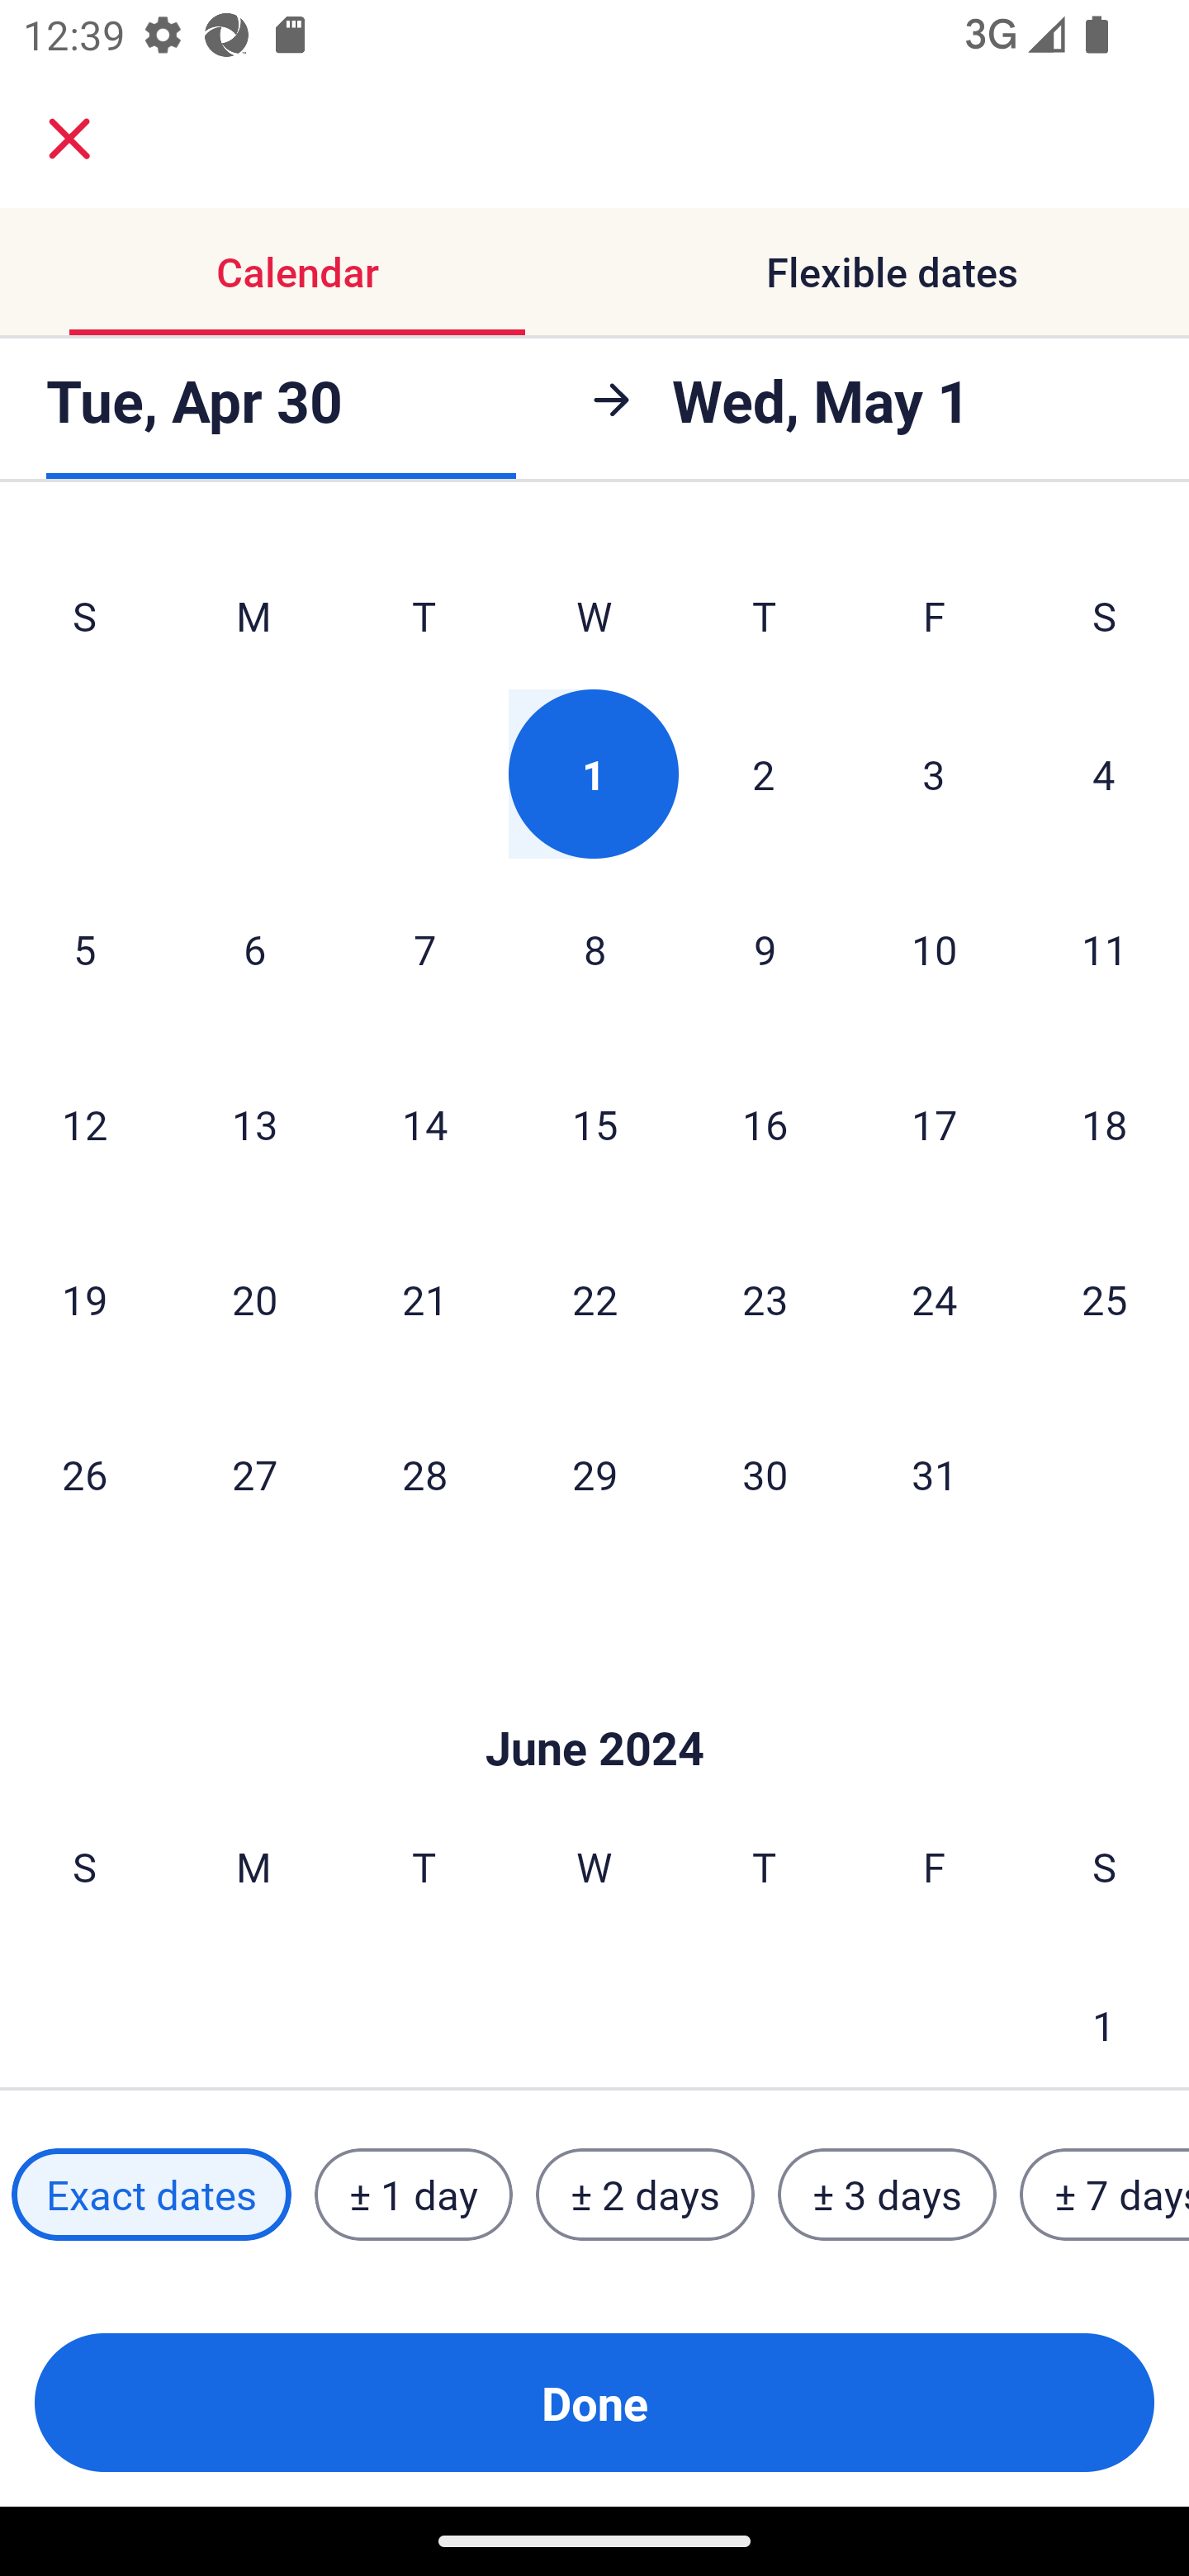 The height and width of the screenshot is (2576, 1189). I want to click on Skip to Done, so click(594, 1699).